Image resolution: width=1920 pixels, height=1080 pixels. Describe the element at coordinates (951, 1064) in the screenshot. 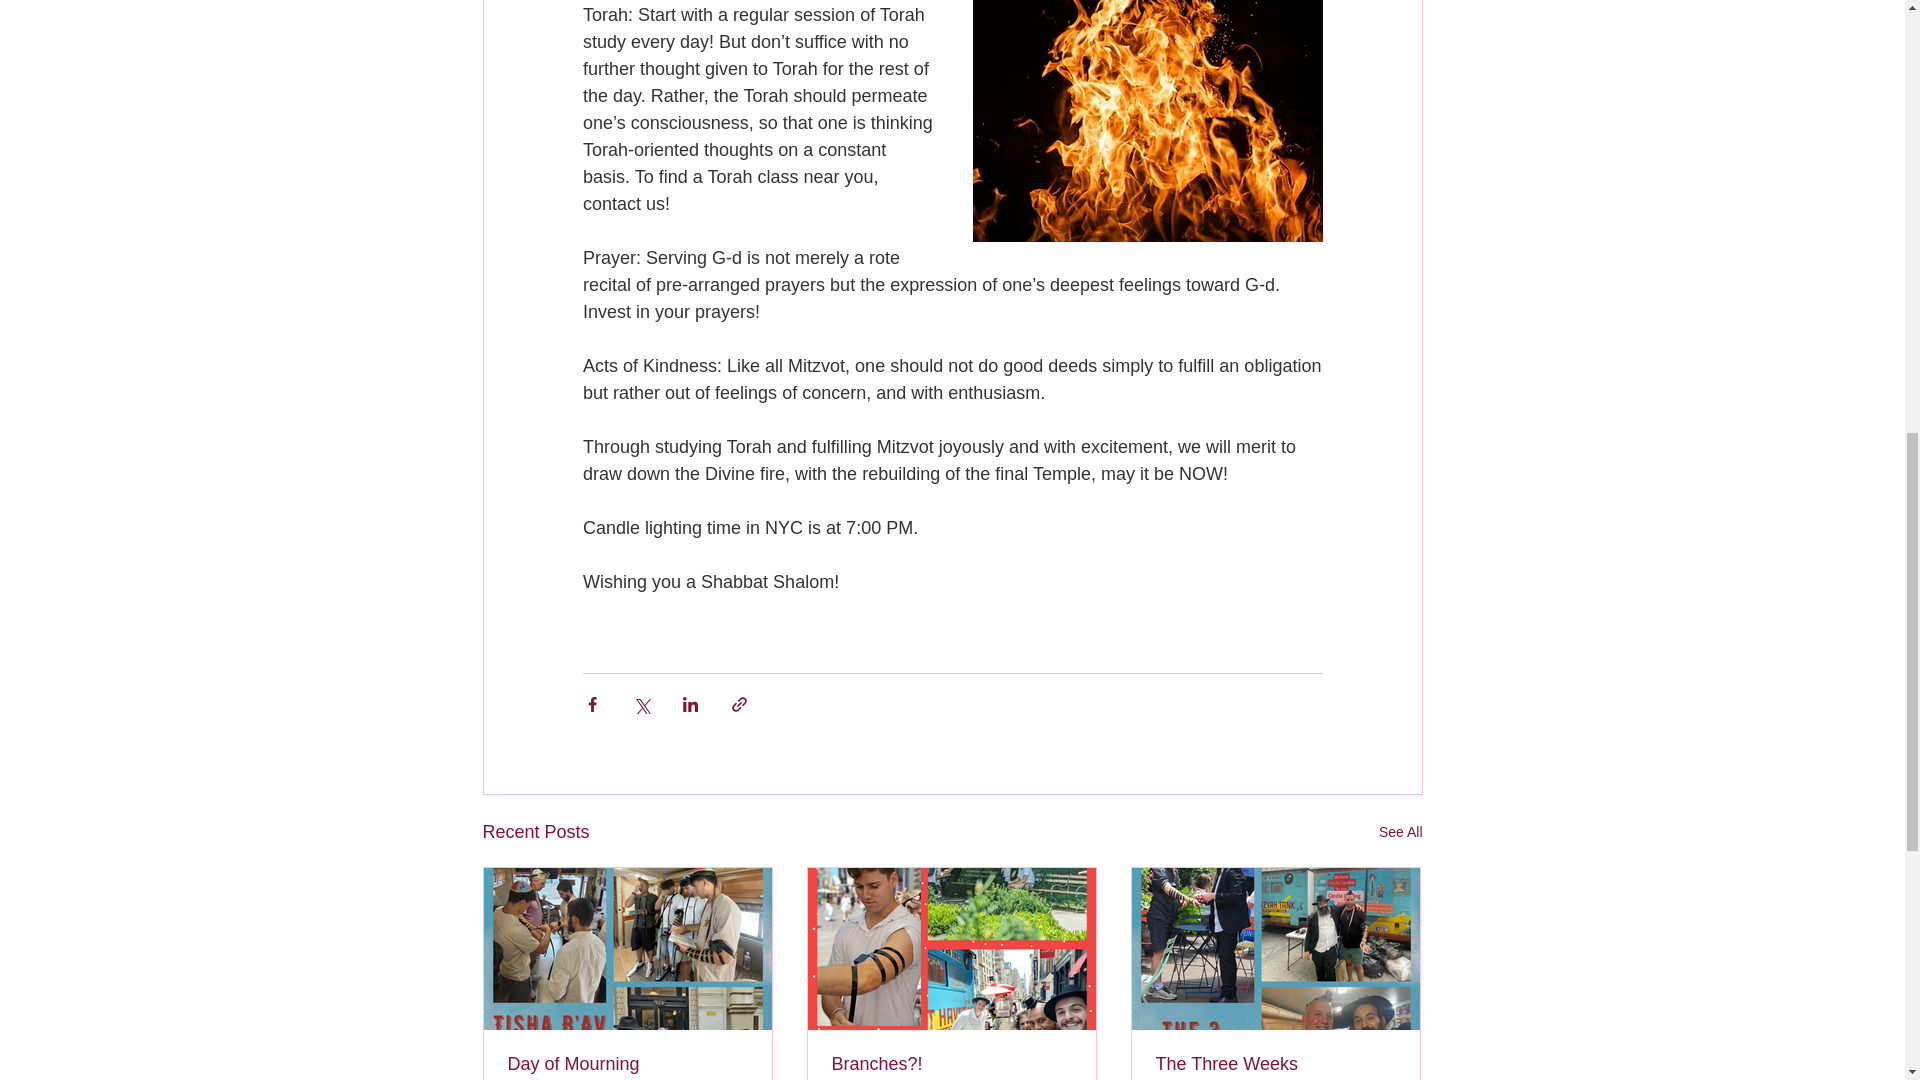

I see `Branches?!` at that location.